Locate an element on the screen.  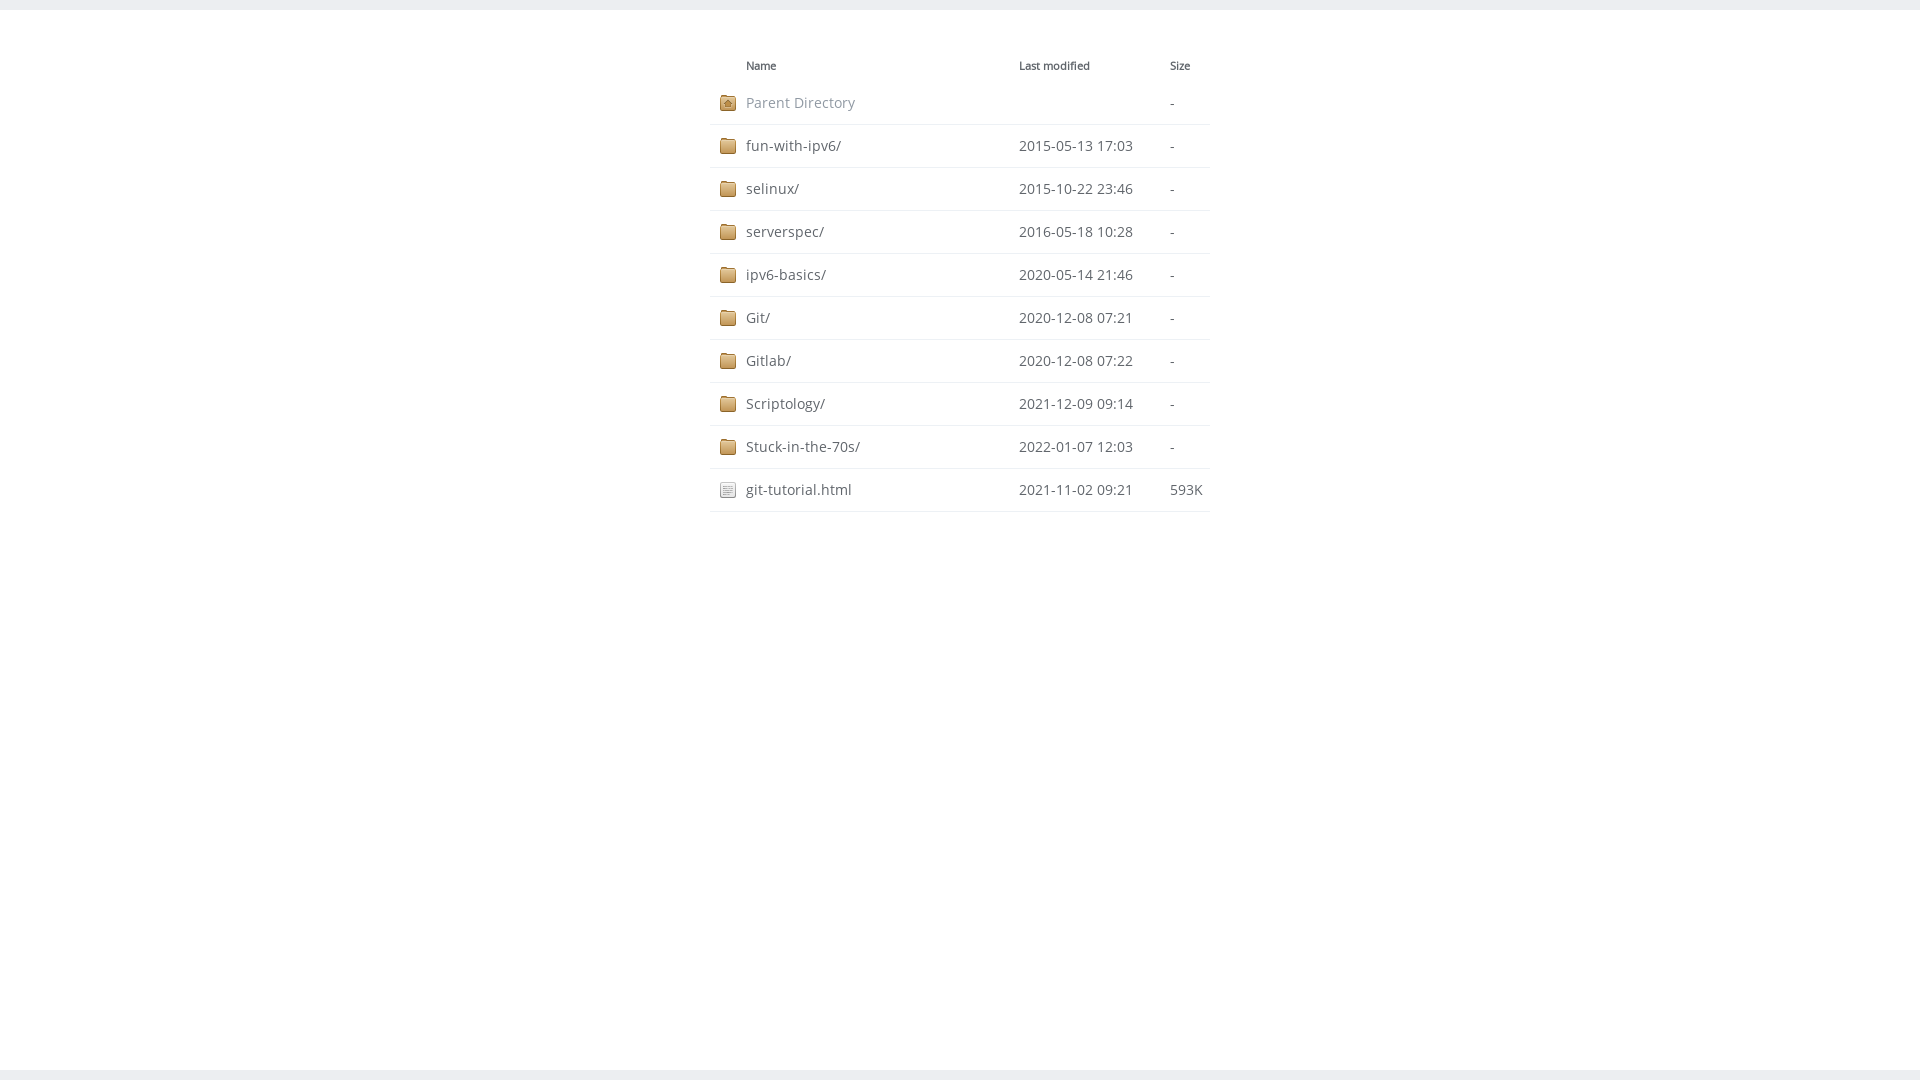
Git/ is located at coordinates (882, 318).